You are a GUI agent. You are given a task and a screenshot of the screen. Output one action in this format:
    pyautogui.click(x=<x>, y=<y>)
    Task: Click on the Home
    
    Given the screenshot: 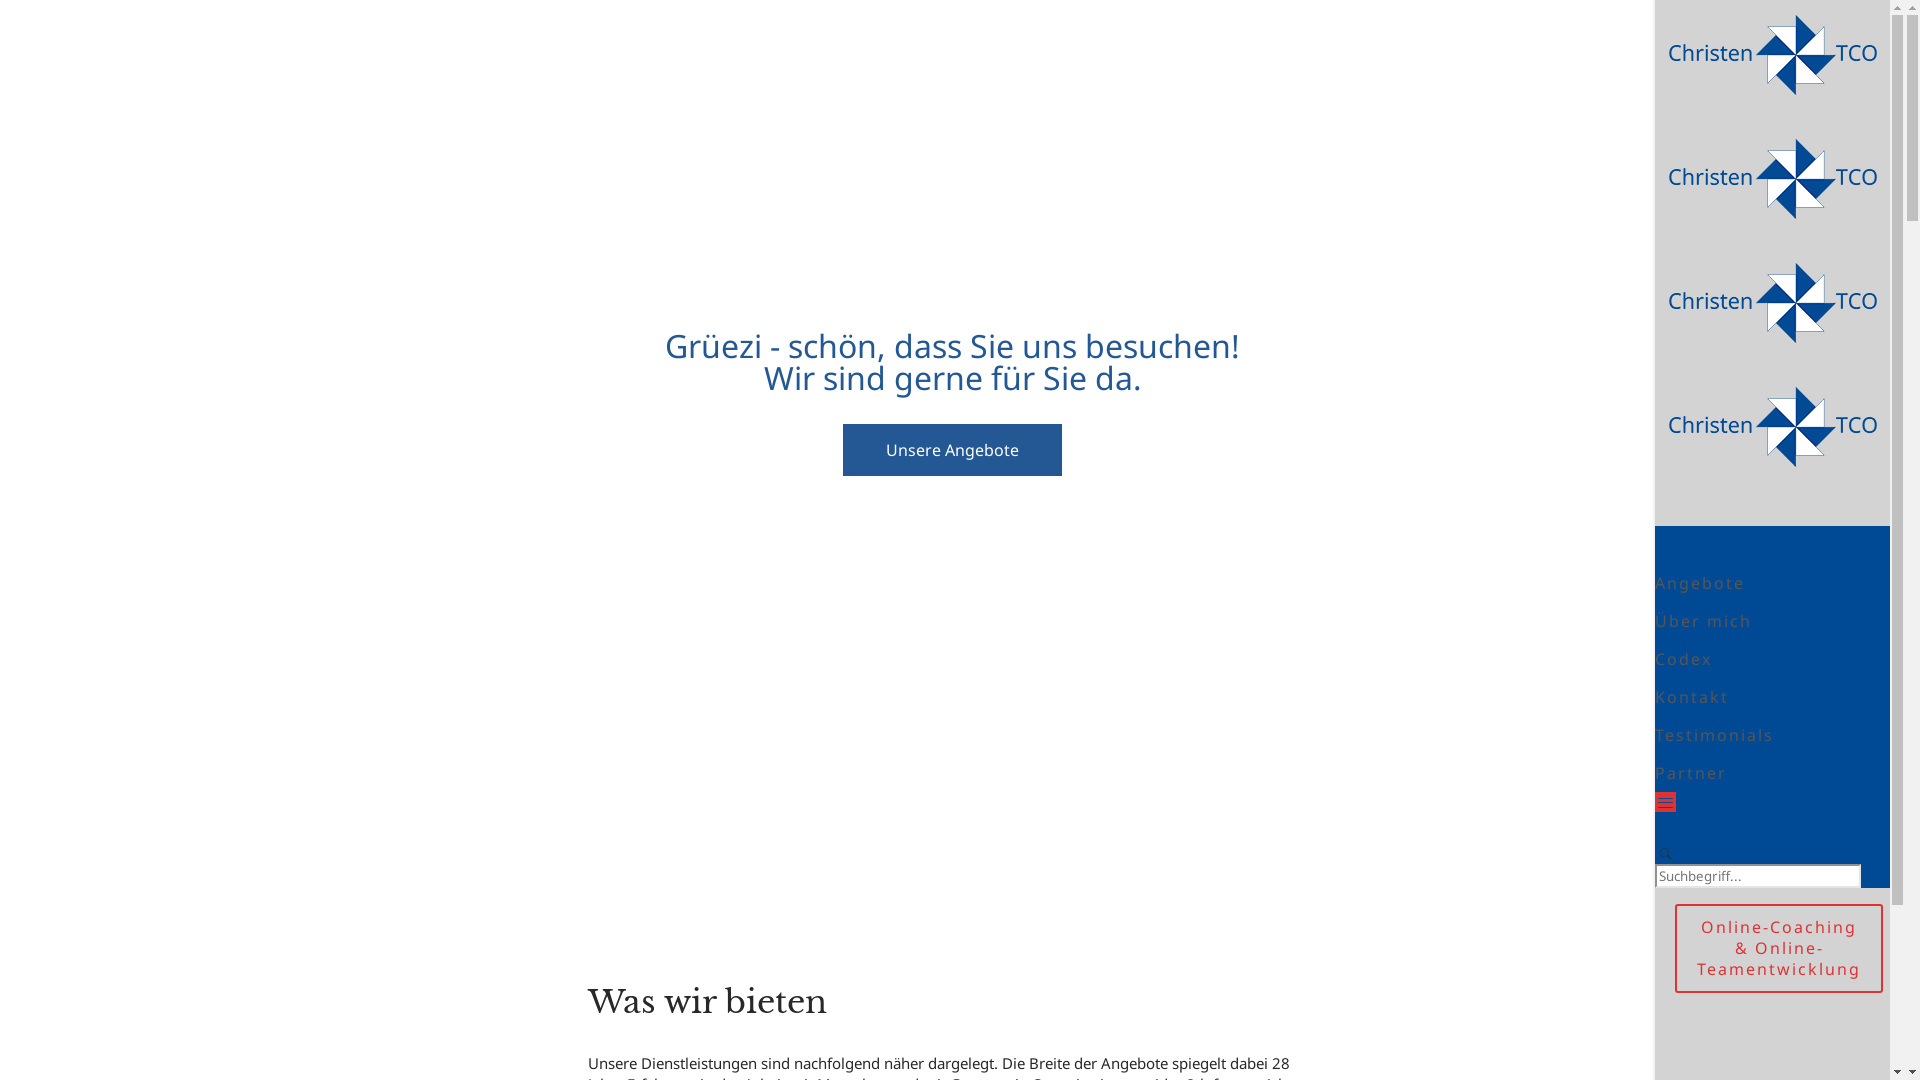 What is the action you would take?
    pyautogui.click(x=1682, y=545)
    